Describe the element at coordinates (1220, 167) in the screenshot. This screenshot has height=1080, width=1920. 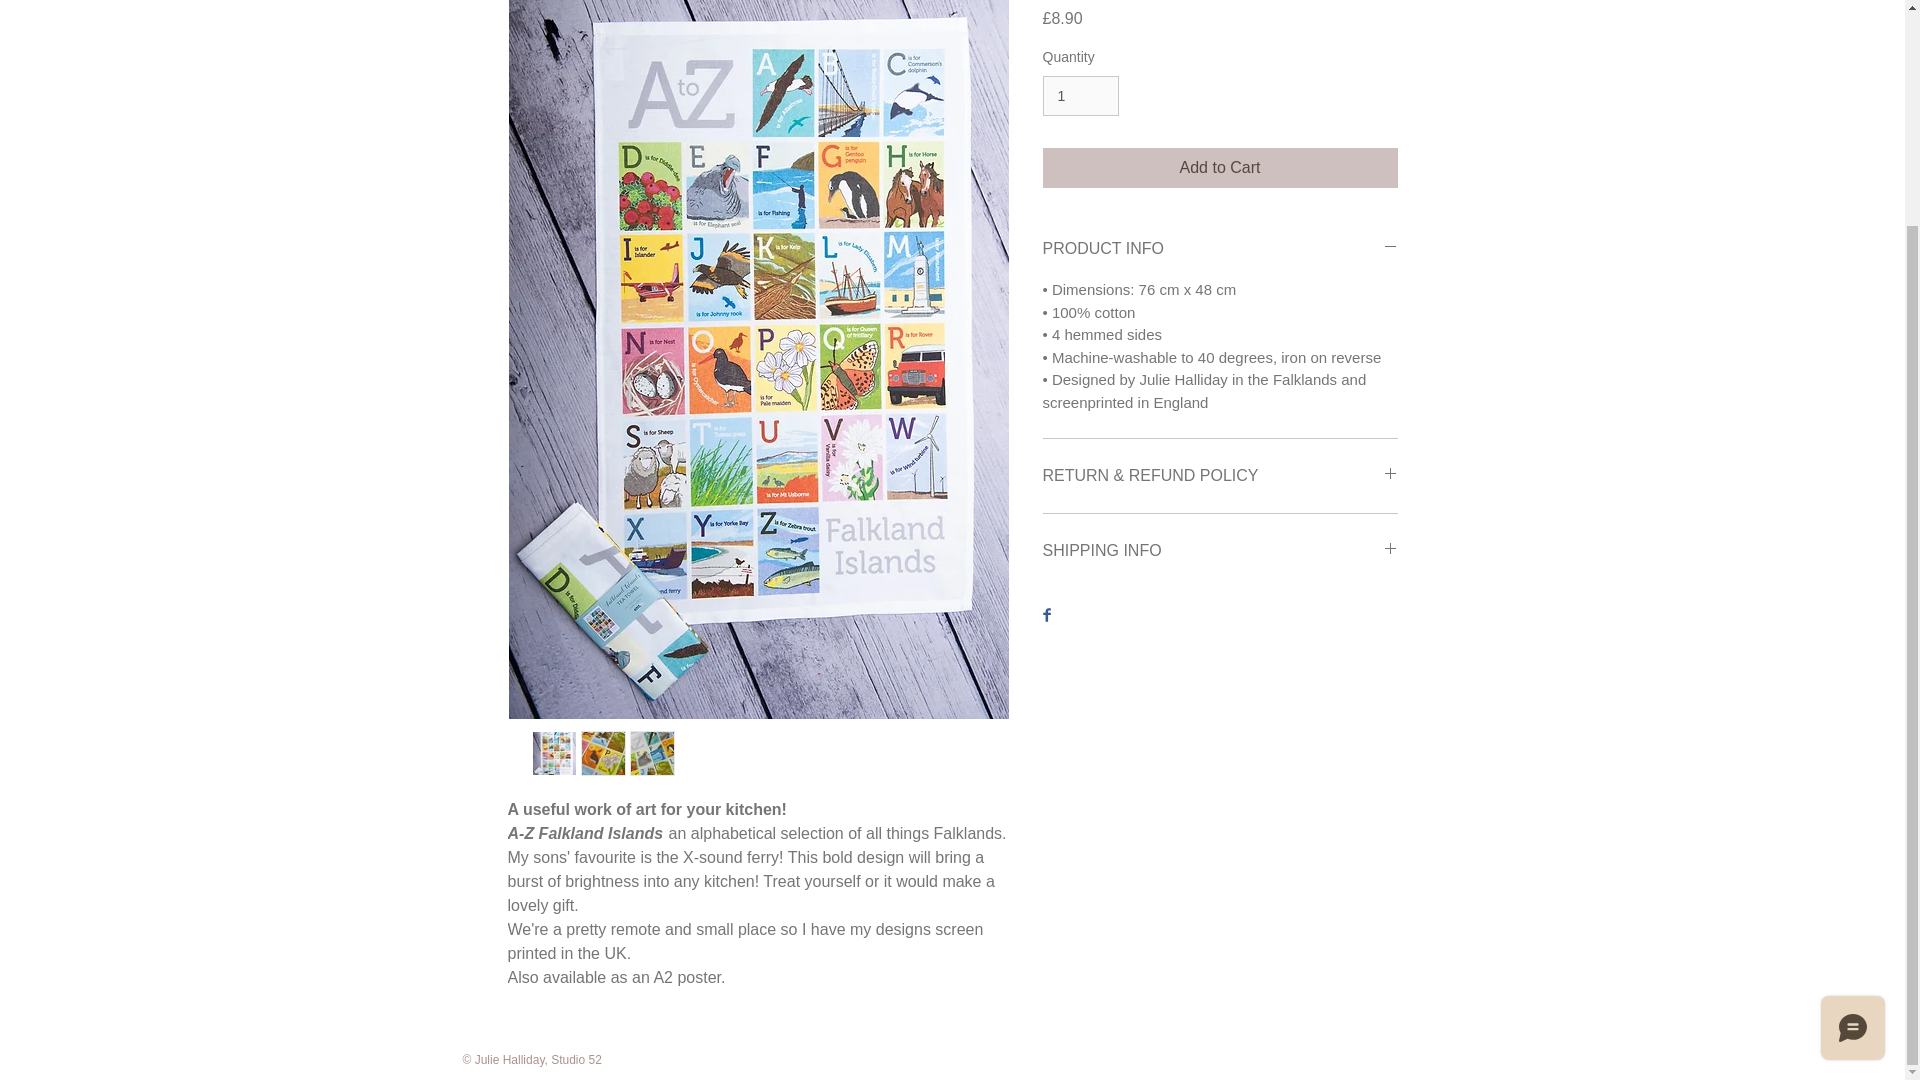
I see `Add to Cart` at that location.